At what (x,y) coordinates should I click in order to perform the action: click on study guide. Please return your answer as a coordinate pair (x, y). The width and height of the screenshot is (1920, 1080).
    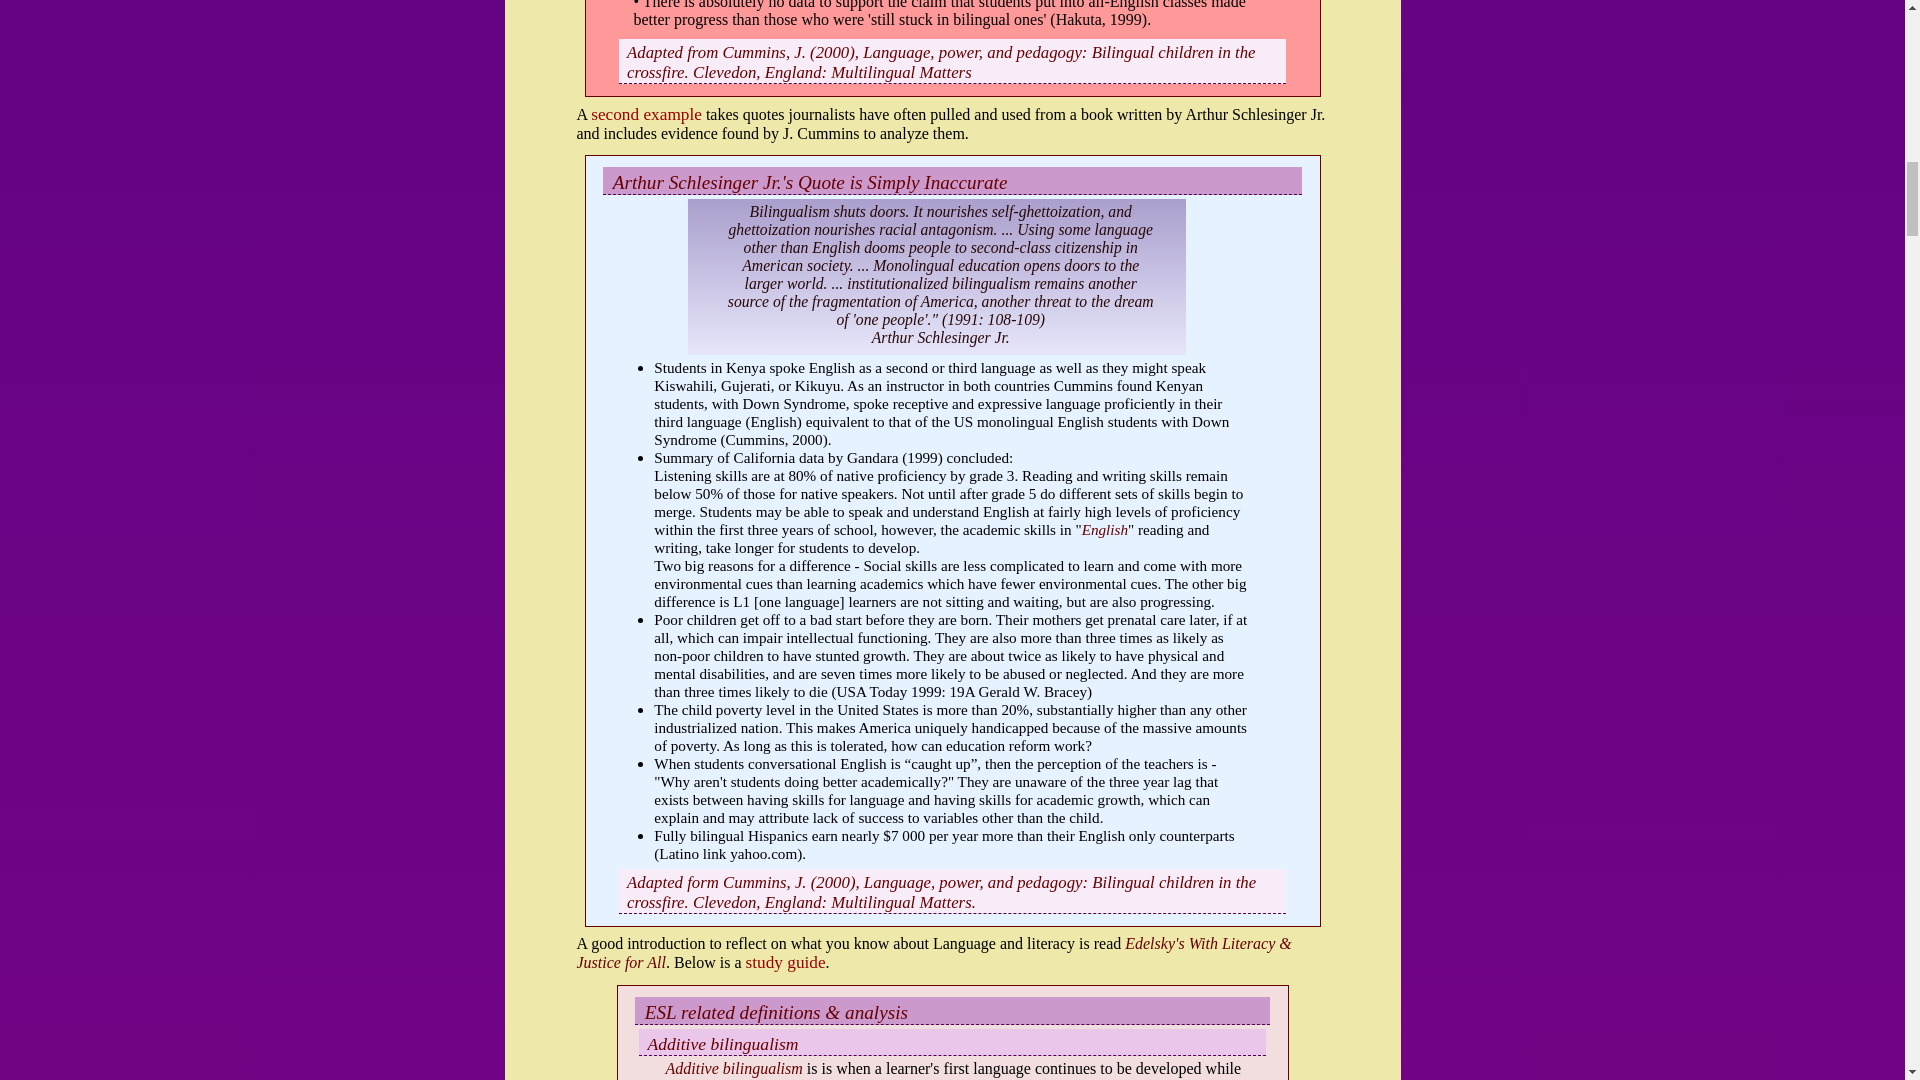
    Looking at the image, I should click on (786, 962).